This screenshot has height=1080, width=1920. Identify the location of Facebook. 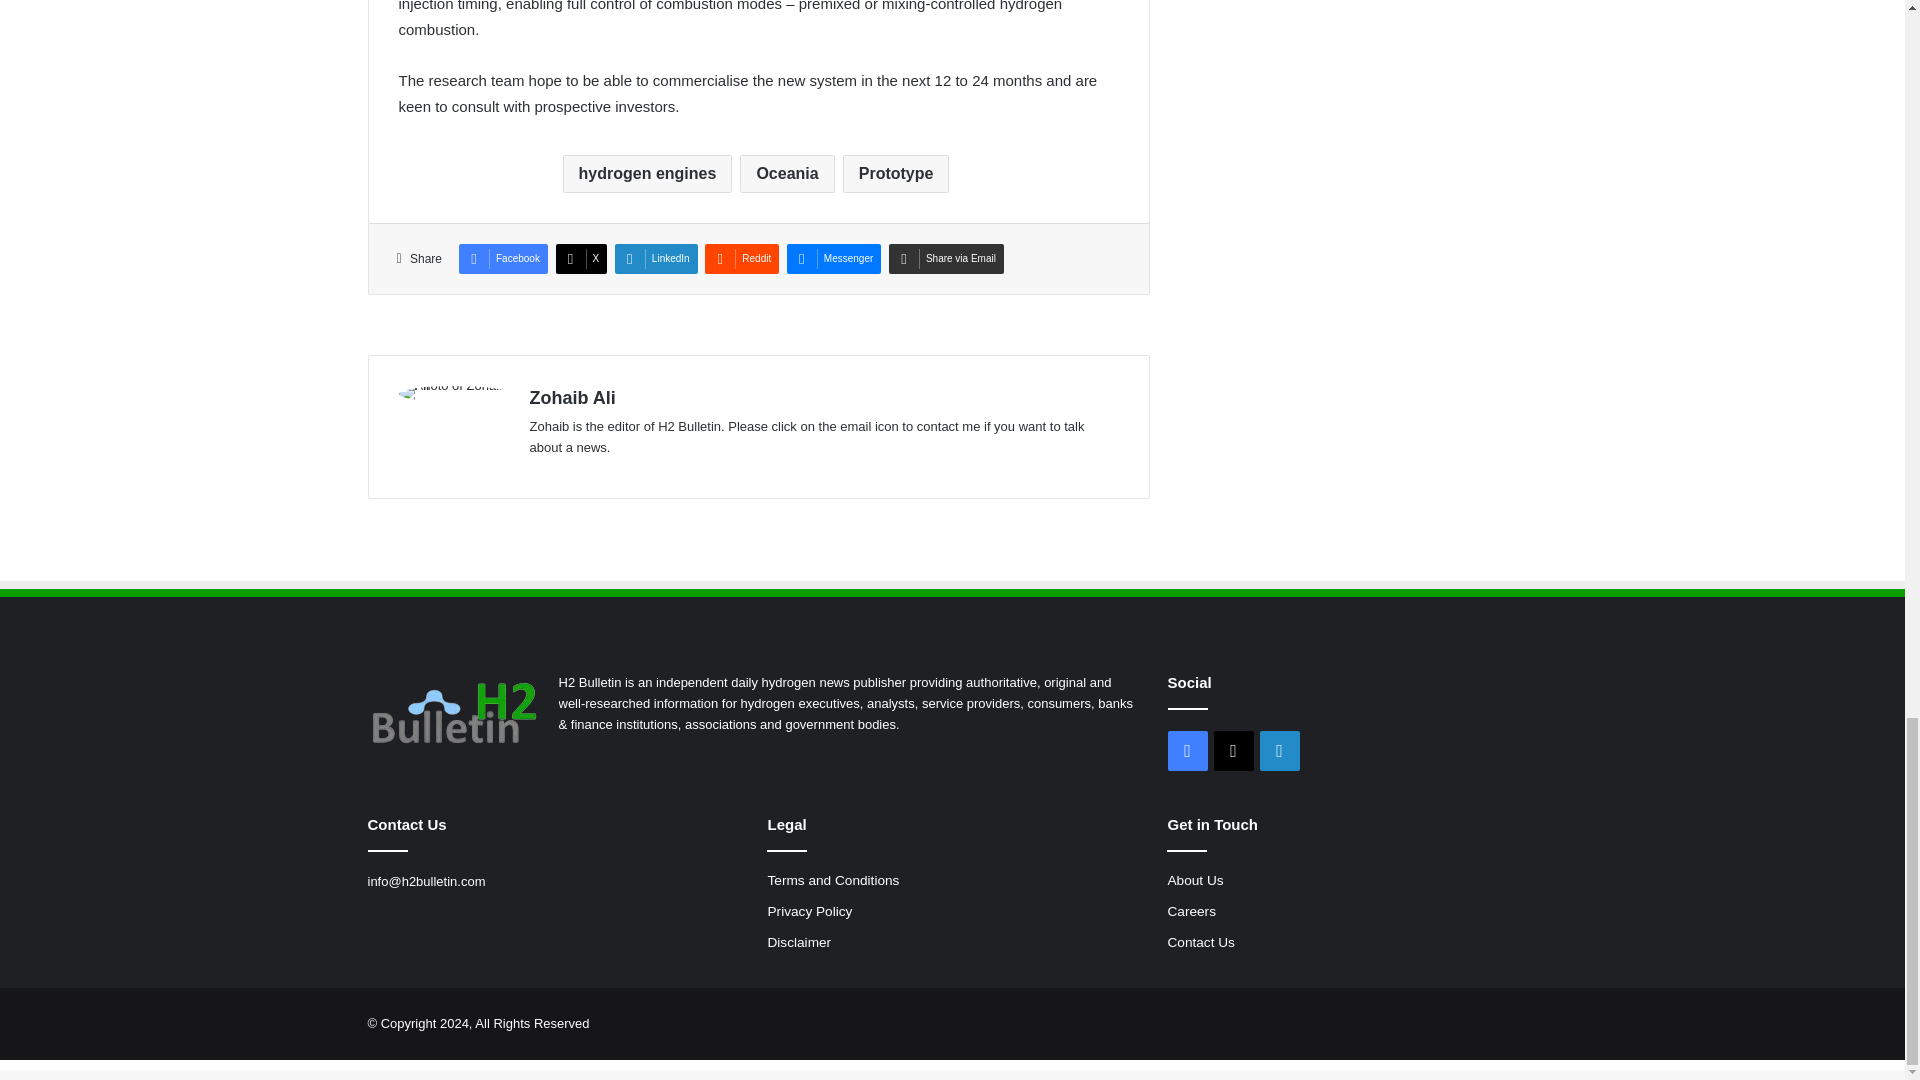
(502, 259).